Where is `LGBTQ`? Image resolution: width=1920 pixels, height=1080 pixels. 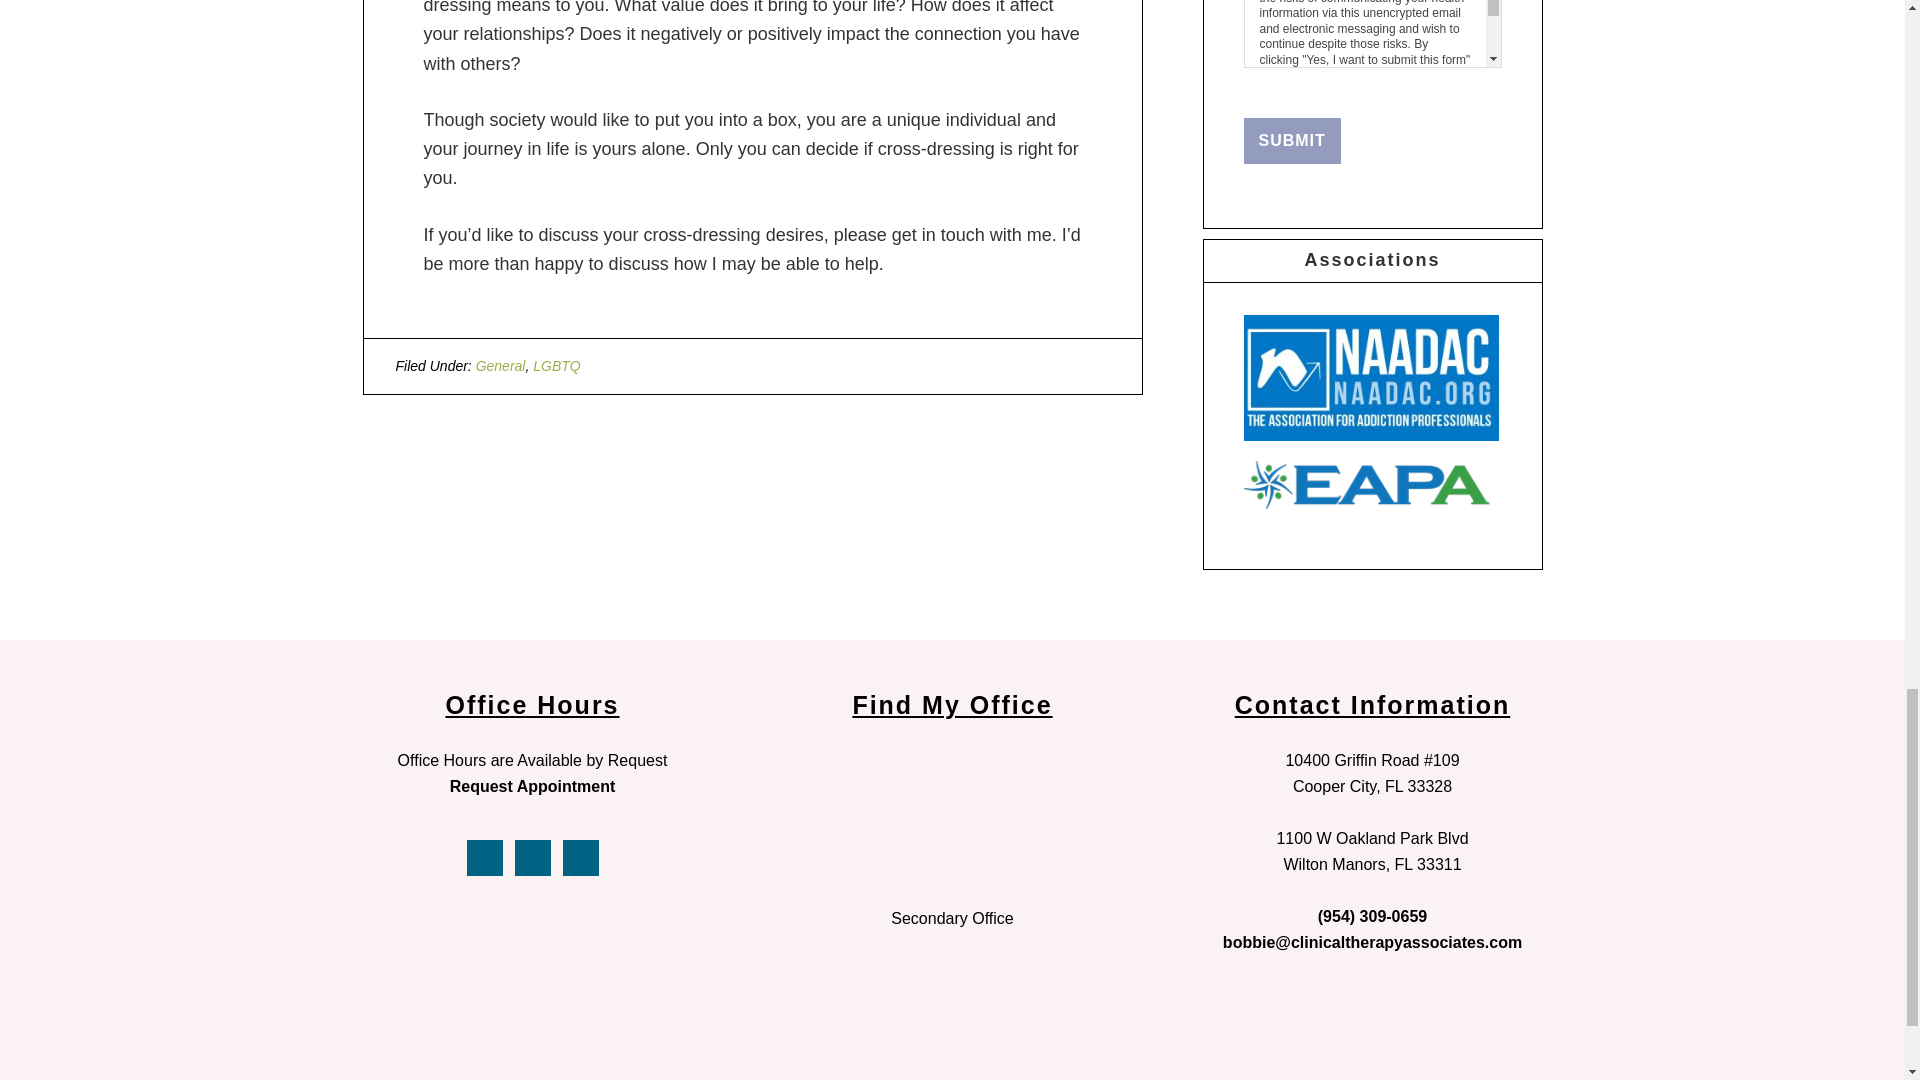 LGBTQ is located at coordinates (556, 365).